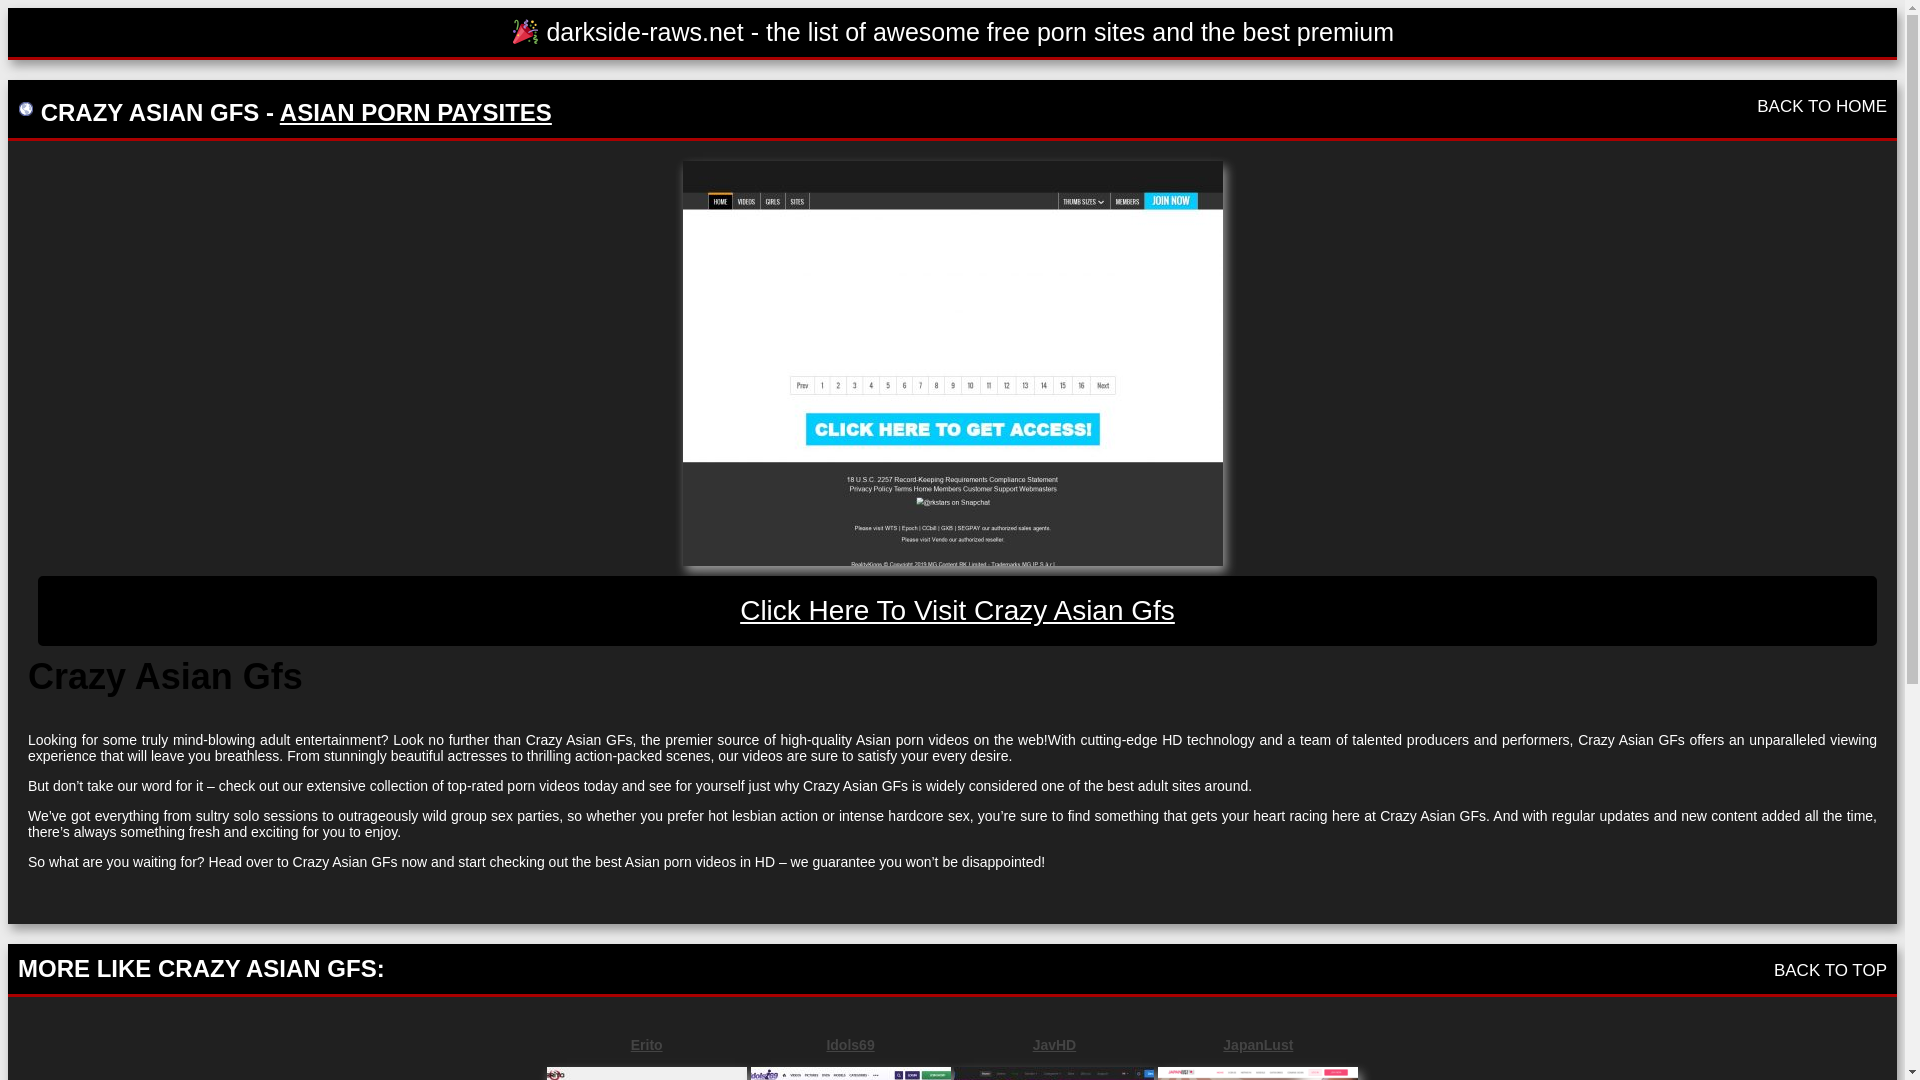 The height and width of the screenshot is (1080, 1920). Describe the element at coordinates (1257, 1044) in the screenshot. I see `JapanLust` at that location.